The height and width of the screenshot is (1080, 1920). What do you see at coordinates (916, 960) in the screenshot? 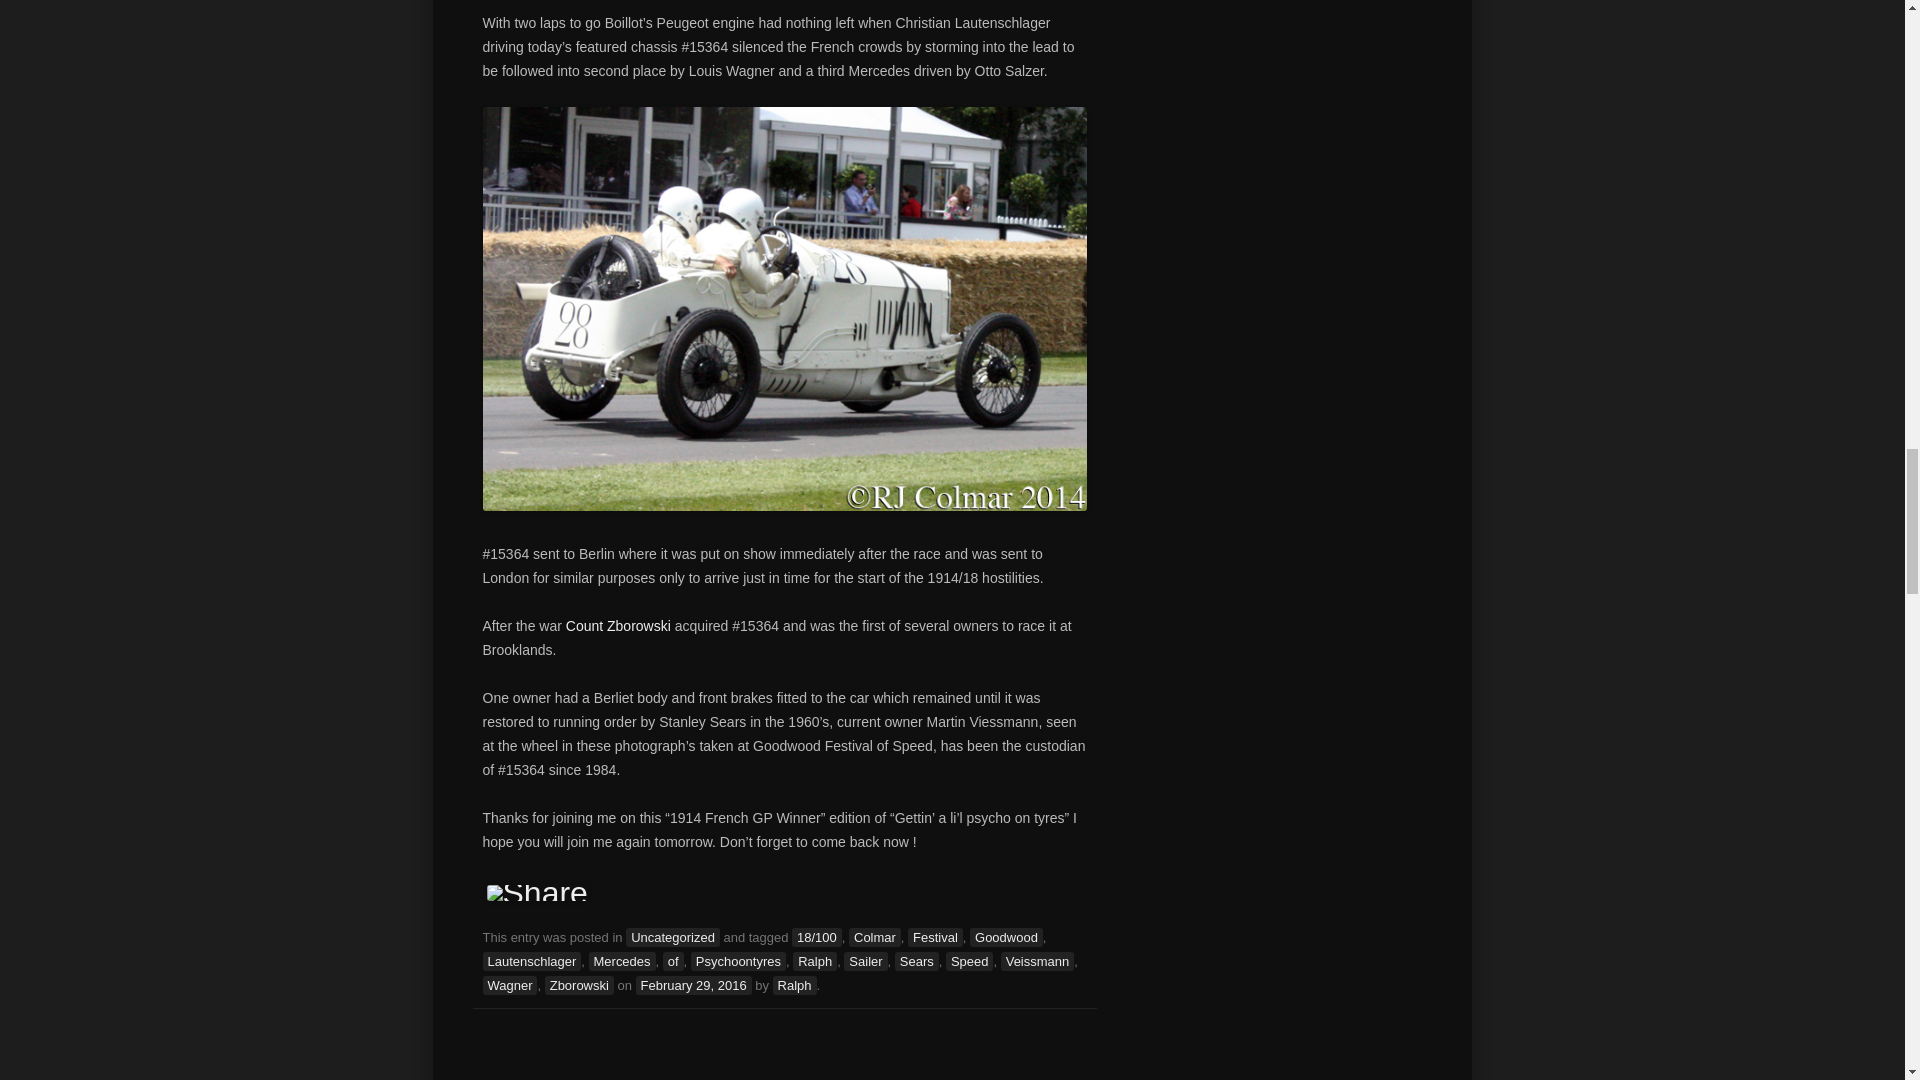
I see `Sears` at bounding box center [916, 960].